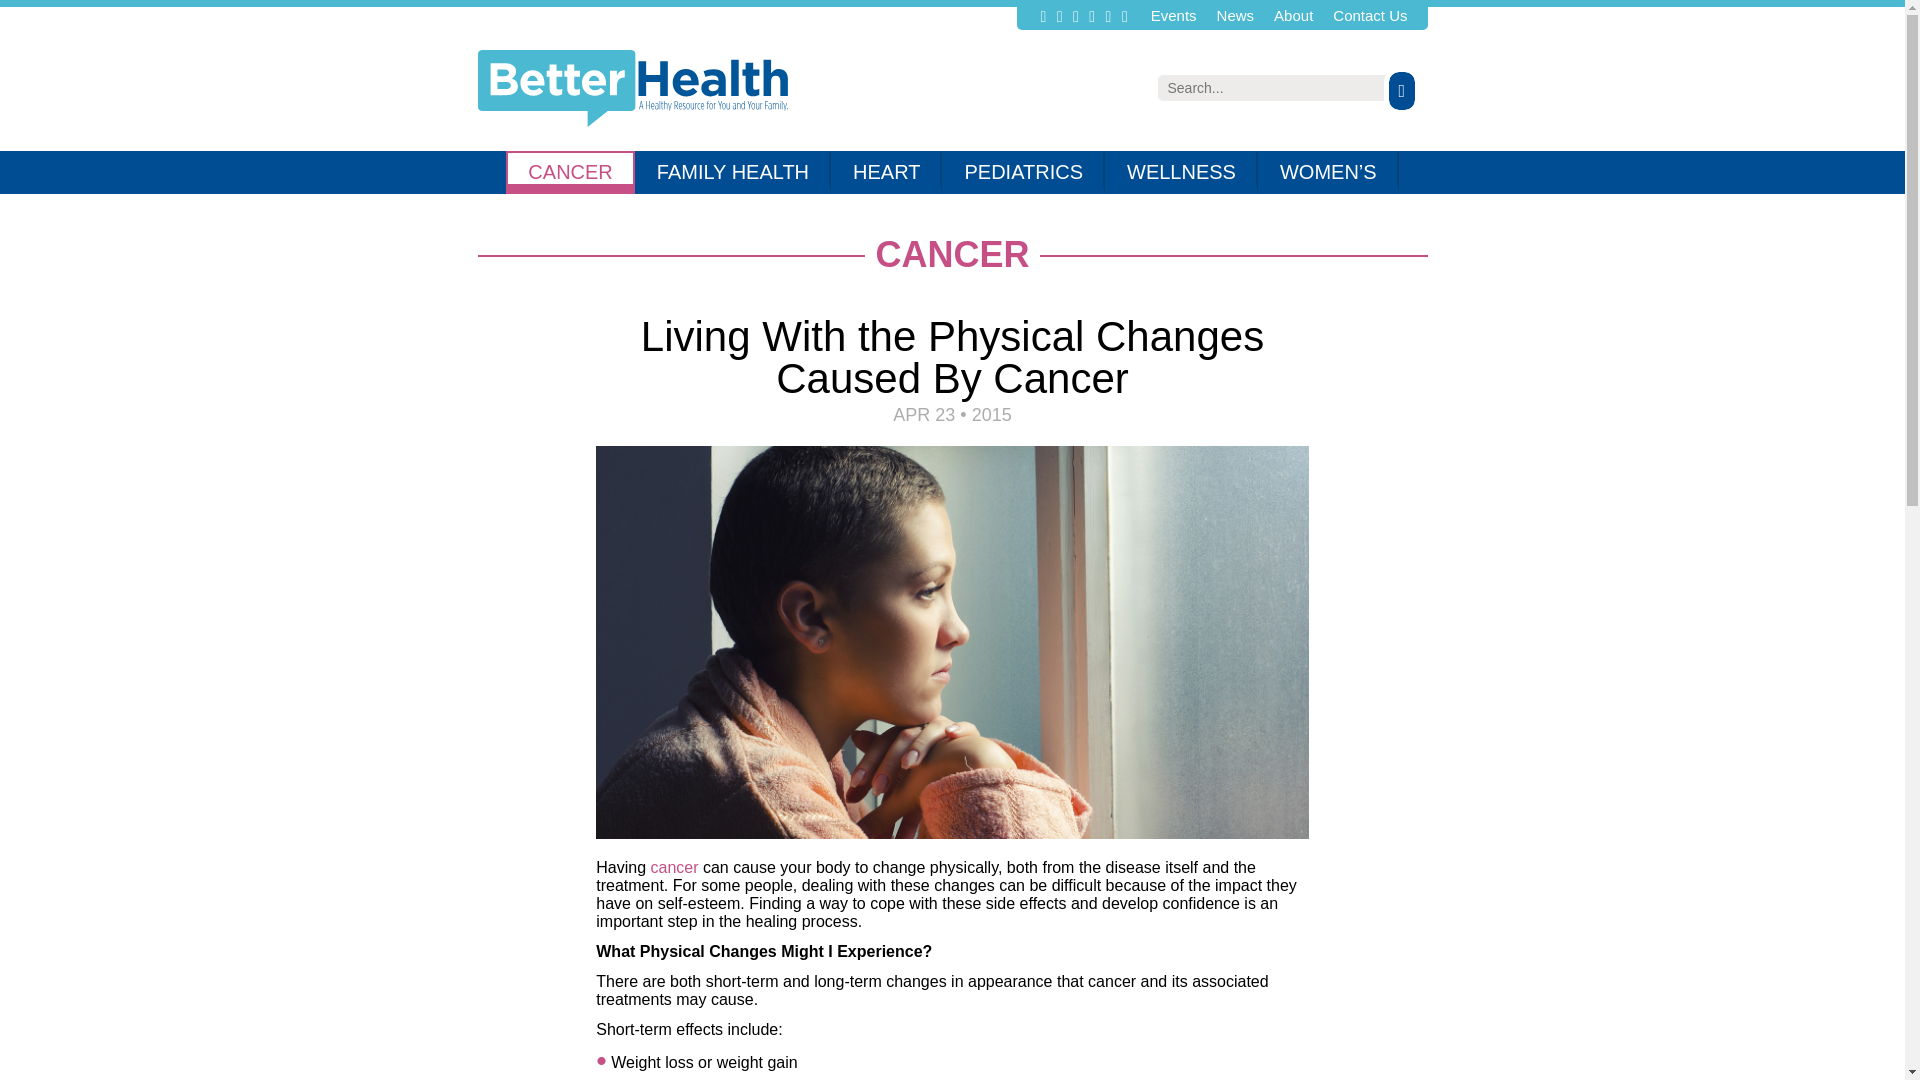 The height and width of the screenshot is (1080, 1920). I want to click on WELLNESS, so click(1181, 172).